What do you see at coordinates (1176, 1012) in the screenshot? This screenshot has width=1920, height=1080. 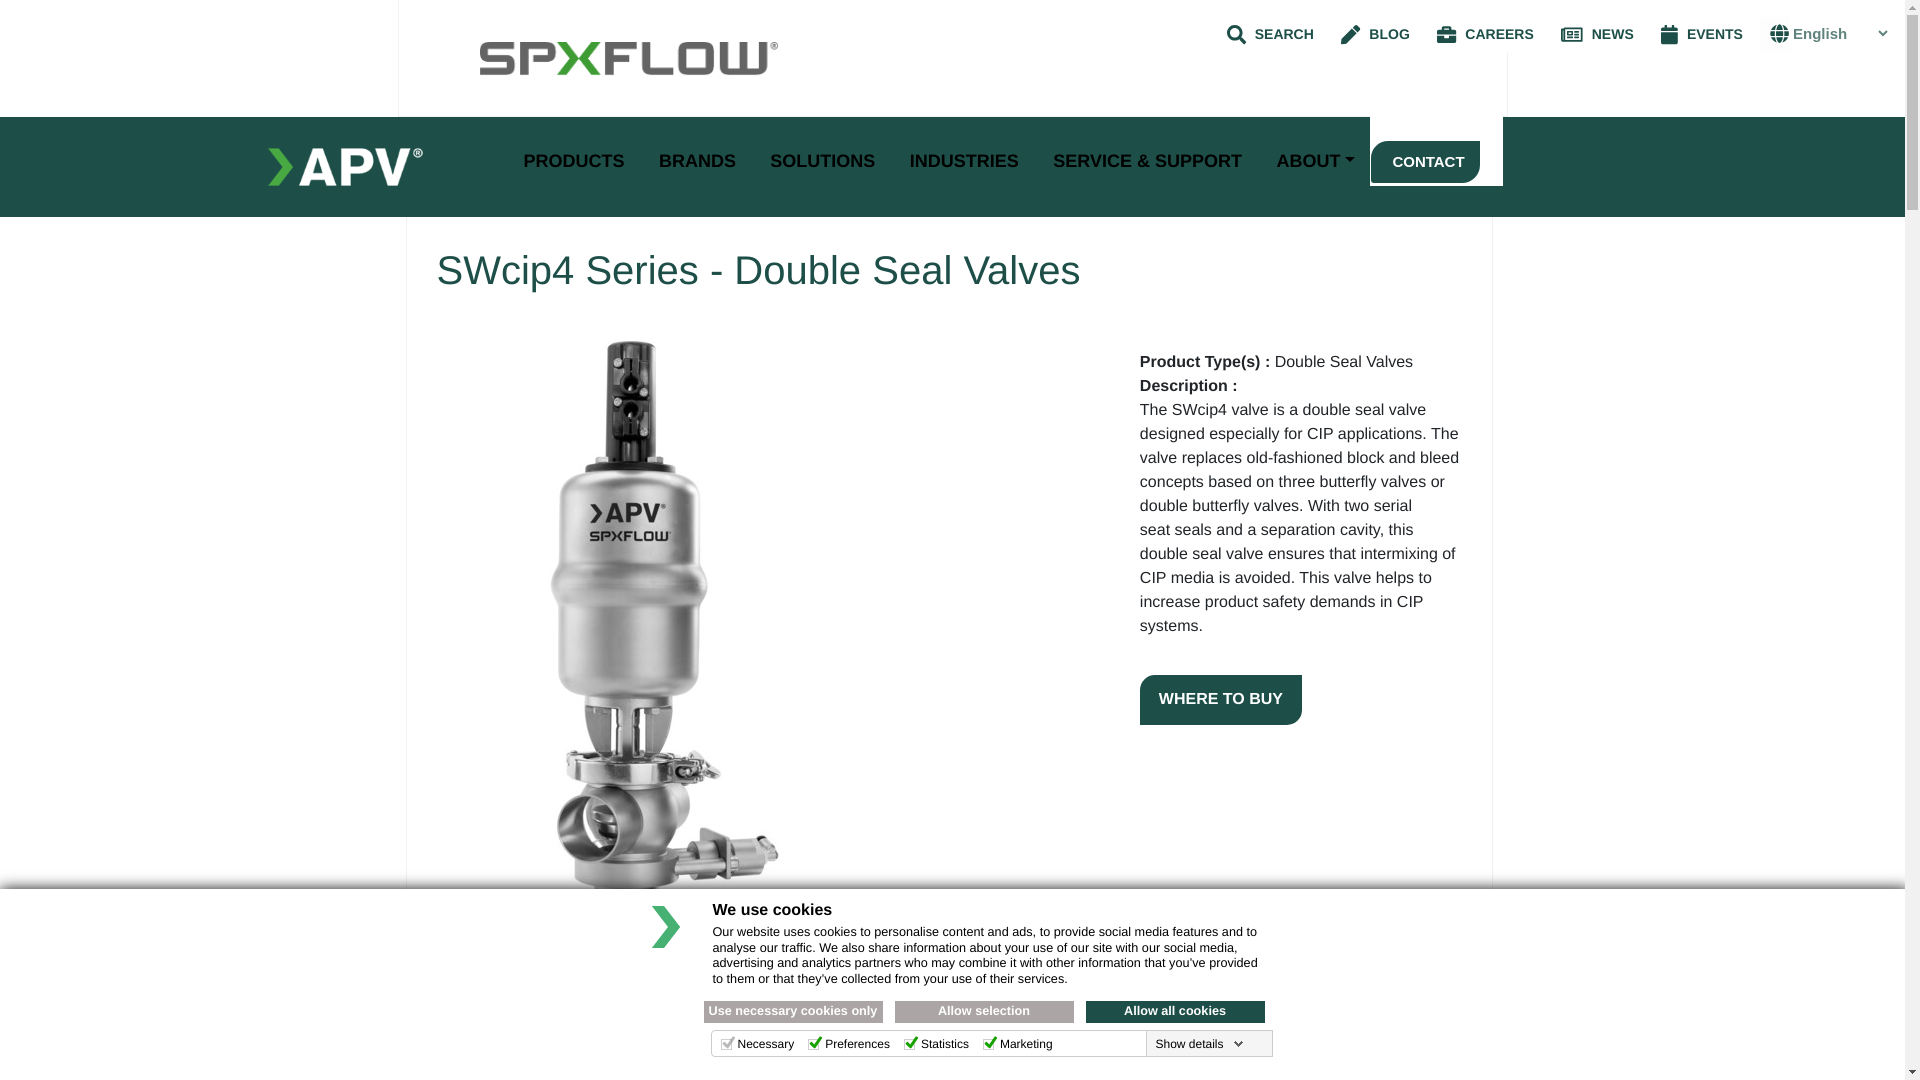 I see `Allow all cookies` at bounding box center [1176, 1012].